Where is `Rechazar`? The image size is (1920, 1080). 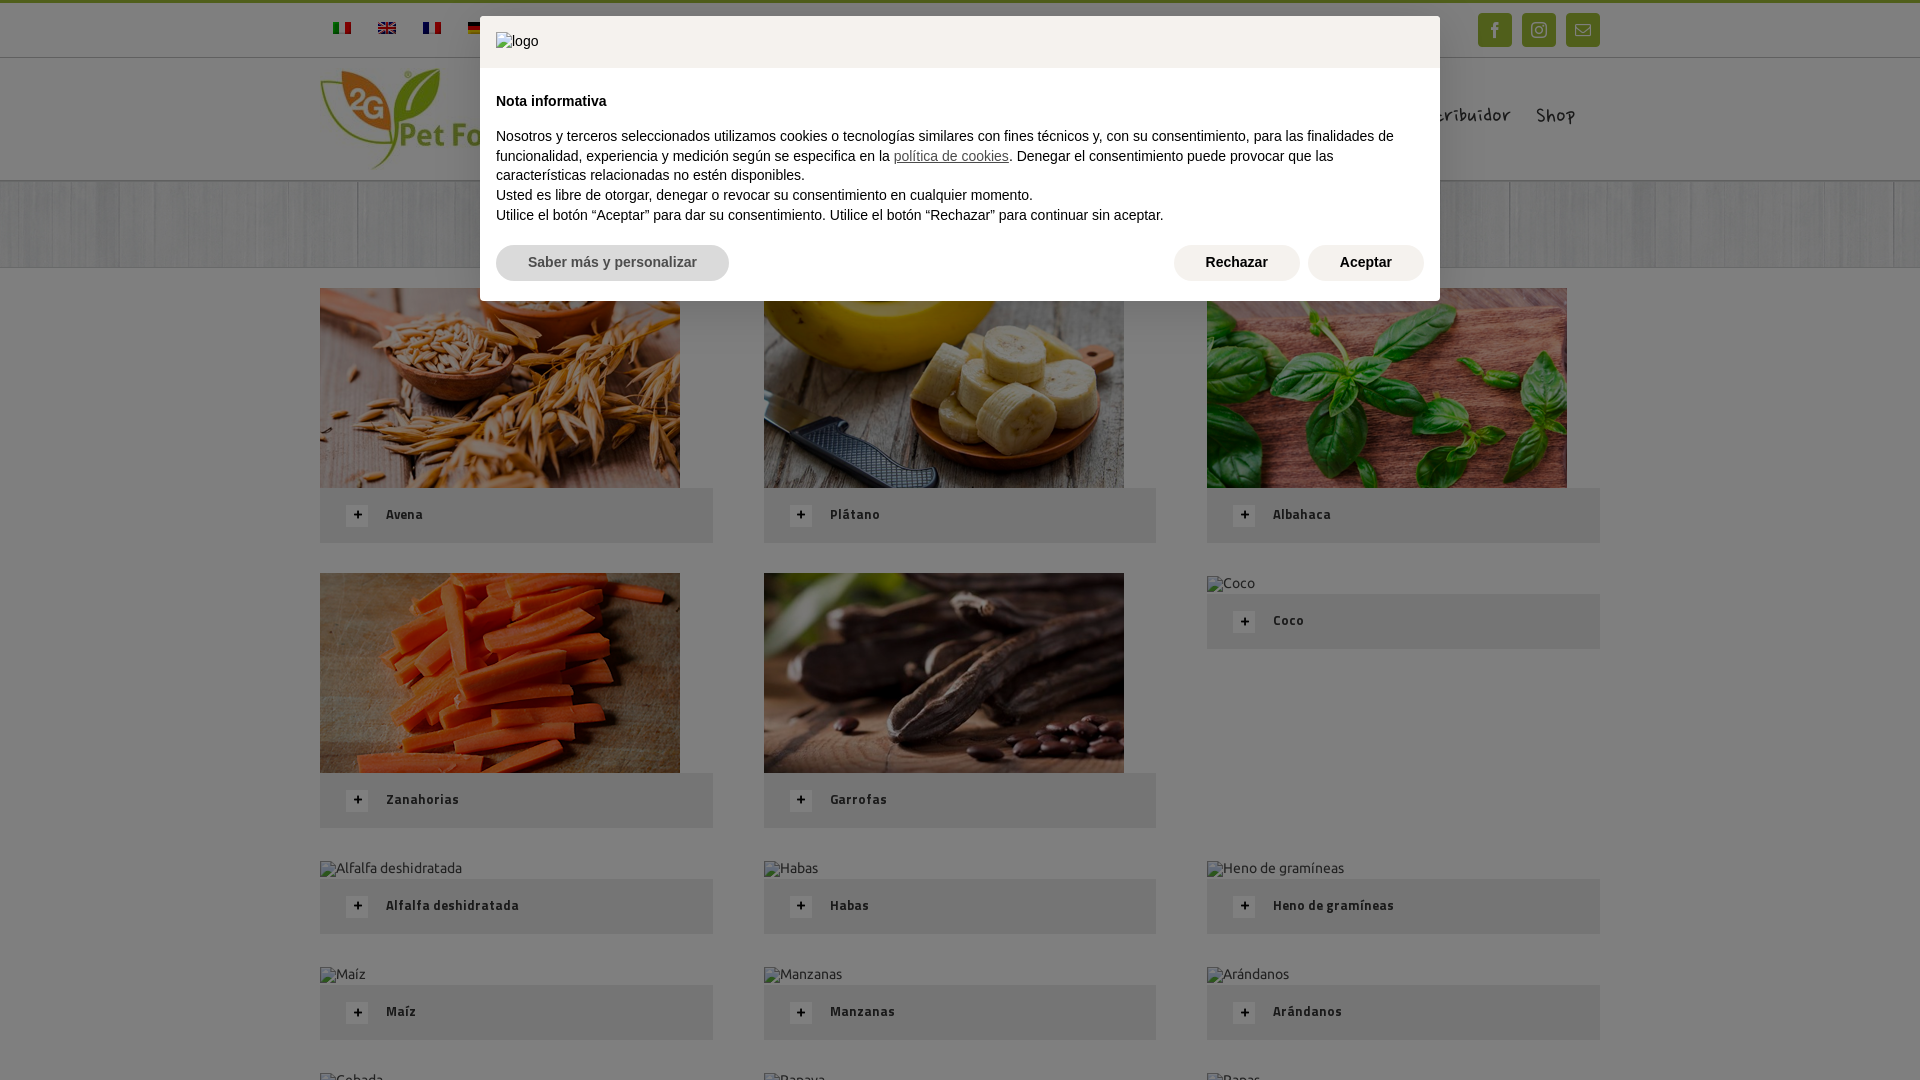
Rechazar is located at coordinates (1237, 263).